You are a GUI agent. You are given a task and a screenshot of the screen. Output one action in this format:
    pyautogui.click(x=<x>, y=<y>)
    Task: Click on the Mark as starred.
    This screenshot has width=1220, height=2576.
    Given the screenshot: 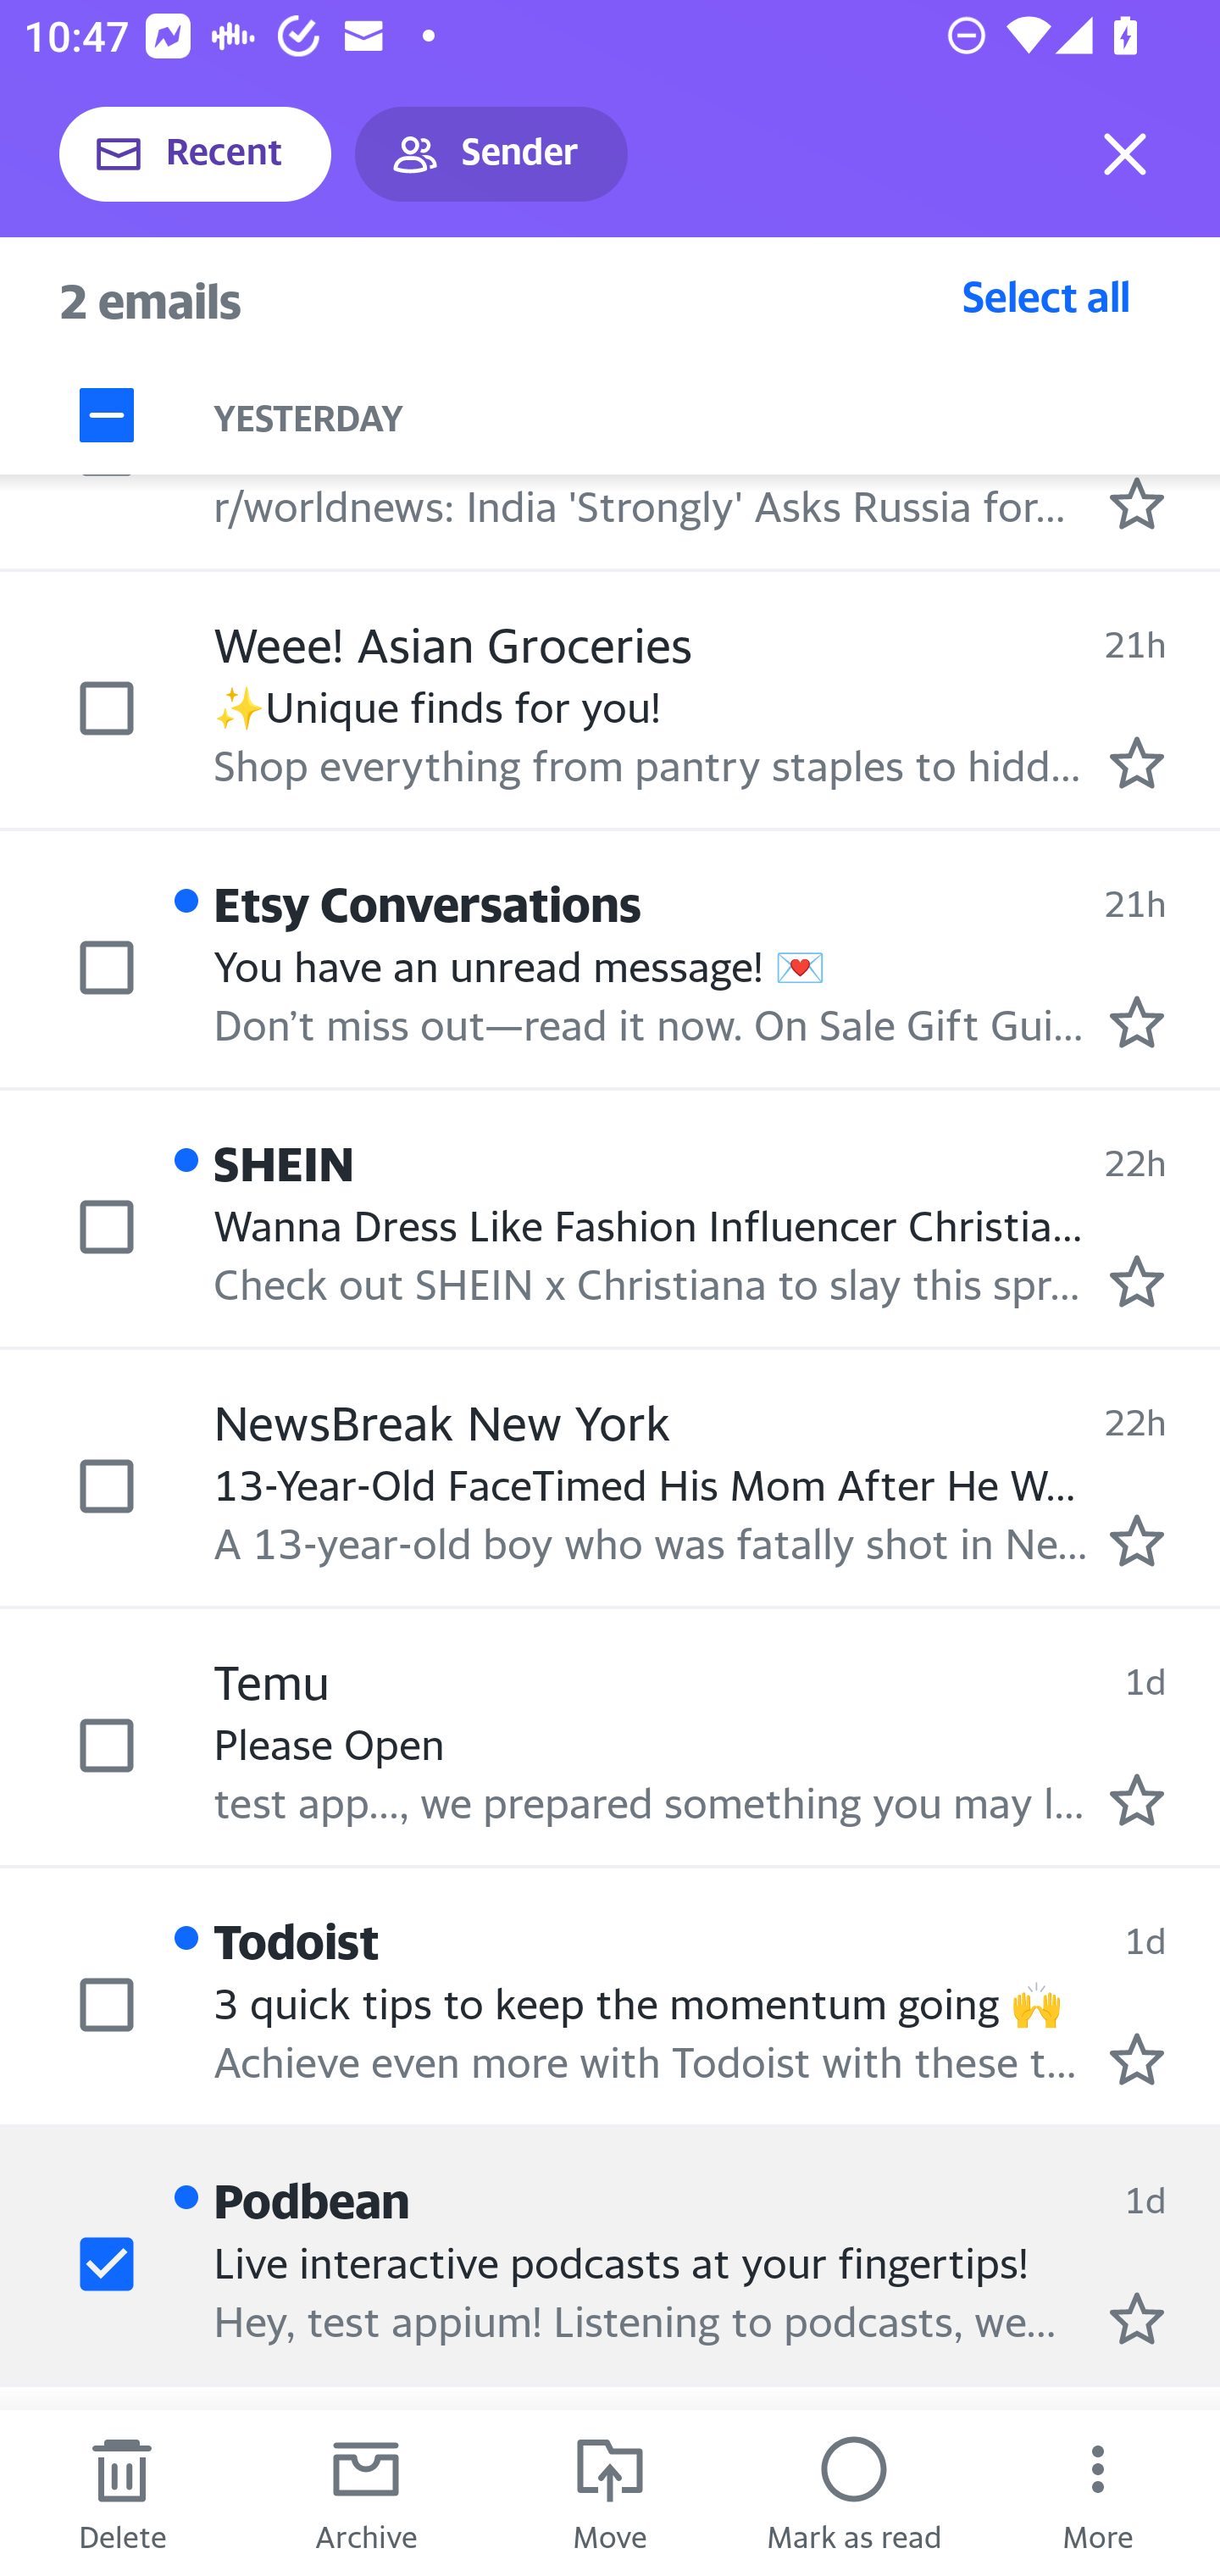 What is the action you would take?
    pyautogui.click(x=1137, y=1541)
    